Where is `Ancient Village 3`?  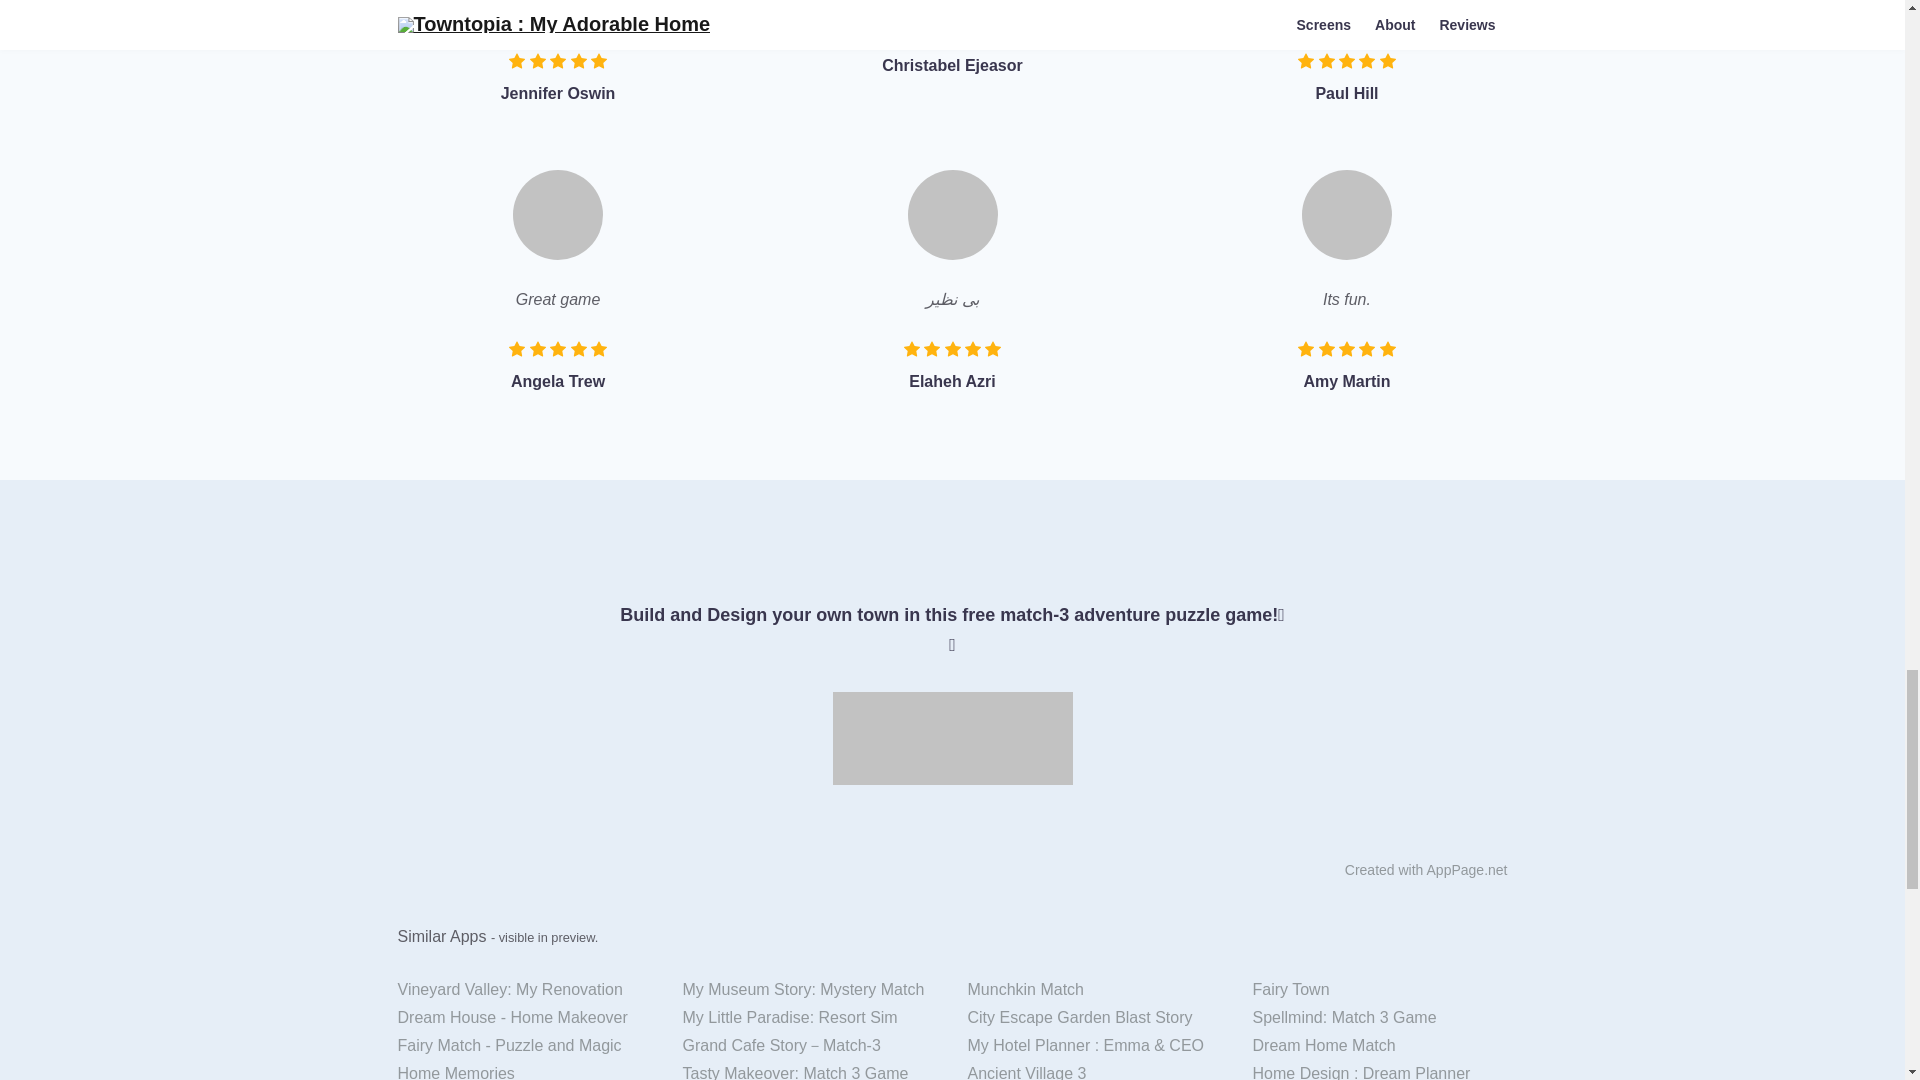
Ancient Village 3 is located at coordinates (1094, 1070).